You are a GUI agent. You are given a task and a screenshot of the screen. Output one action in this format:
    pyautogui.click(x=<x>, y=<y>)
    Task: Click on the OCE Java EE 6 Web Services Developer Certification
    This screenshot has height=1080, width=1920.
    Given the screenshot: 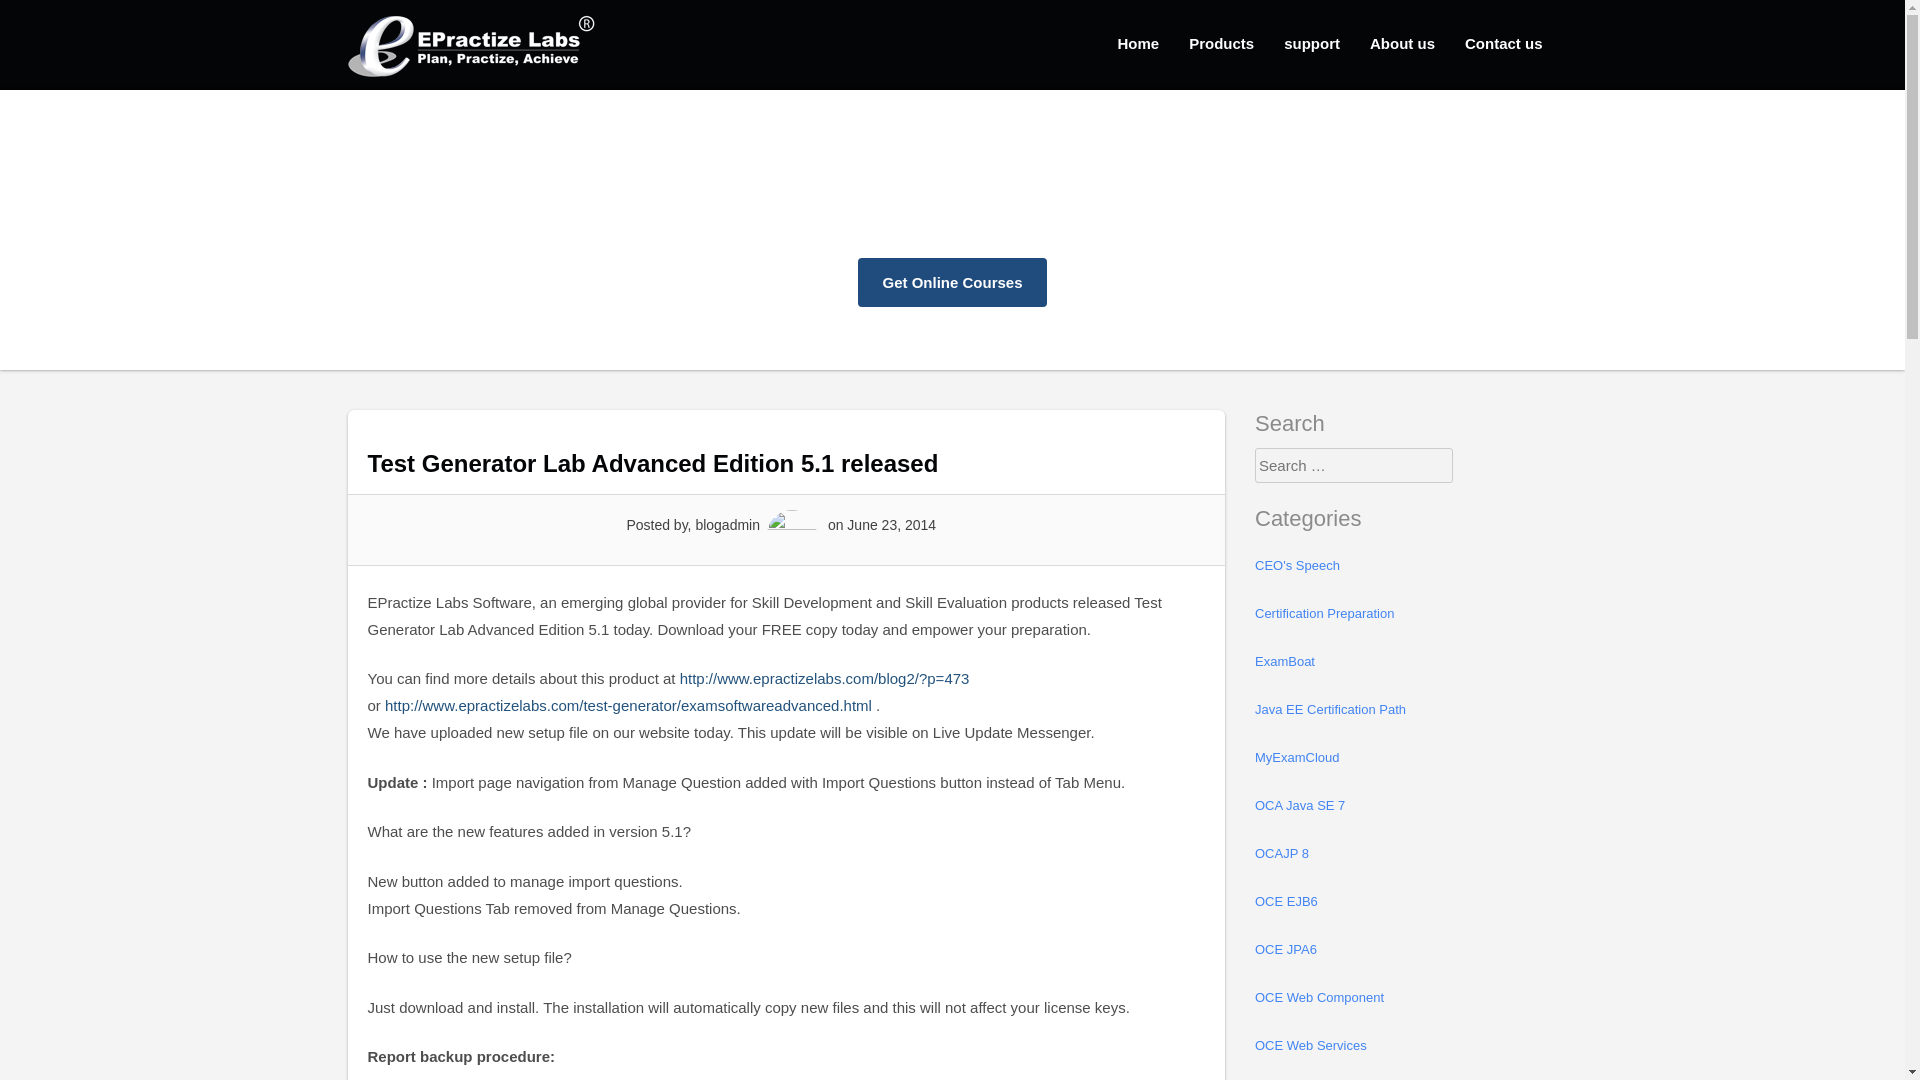 What is the action you would take?
    pyautogui.click(x=1392, y=1046)
    